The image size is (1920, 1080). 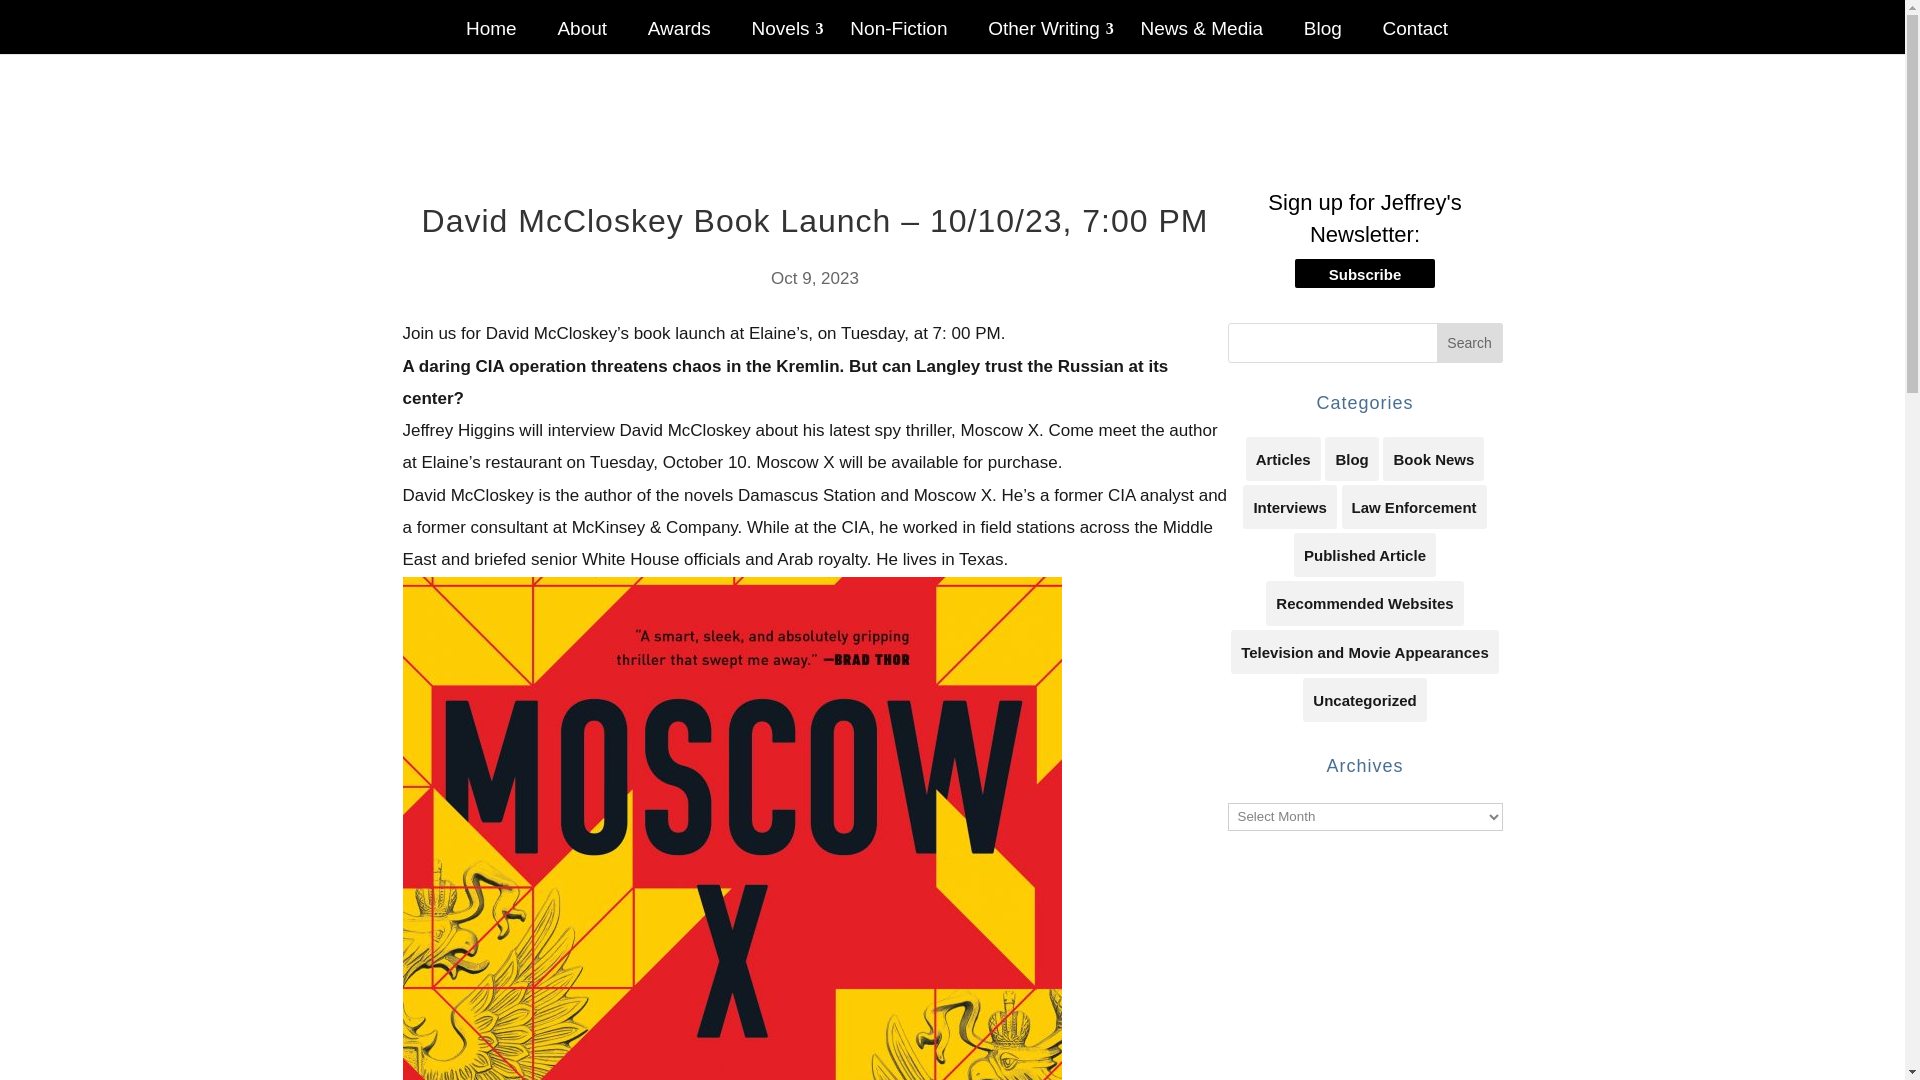 I want to click on Contact, so click(x=1416, y=38).